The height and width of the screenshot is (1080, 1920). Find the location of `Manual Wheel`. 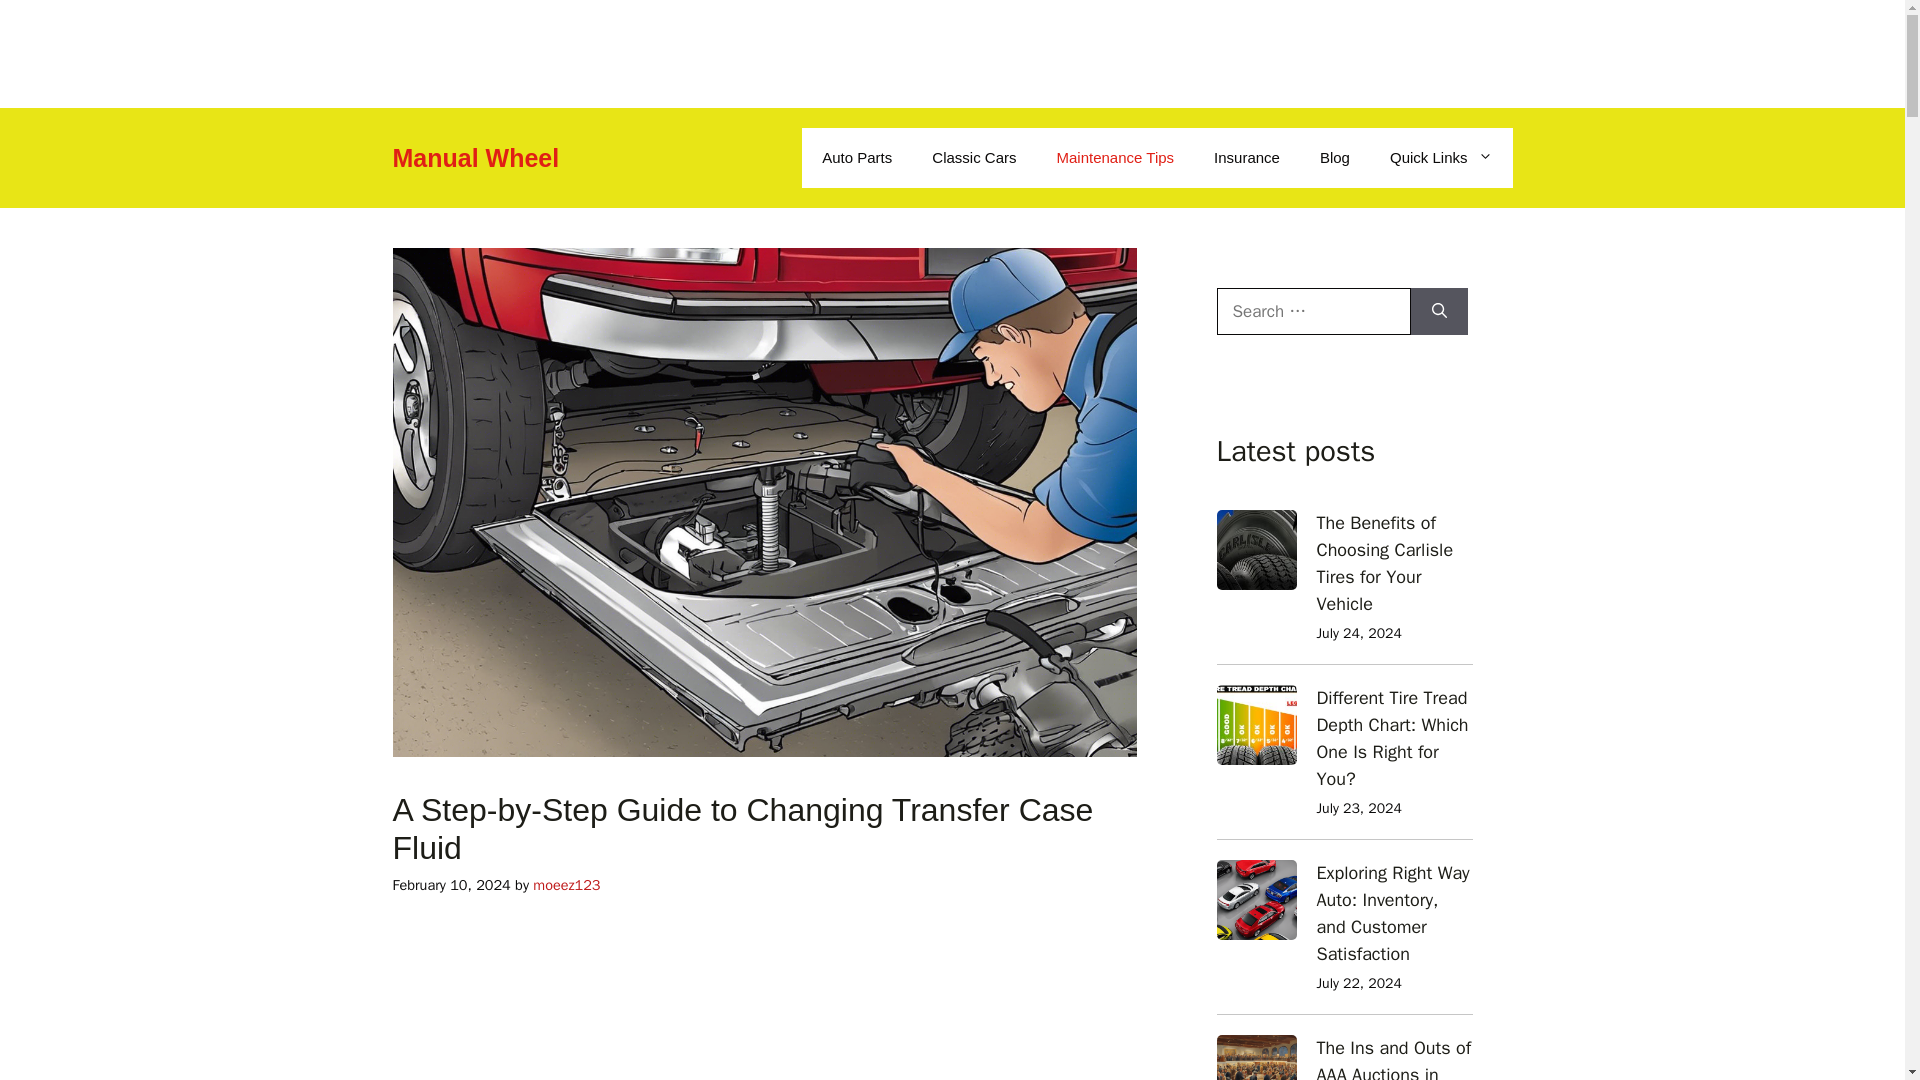

Manual Wheel is located at coordinates (474, 157).